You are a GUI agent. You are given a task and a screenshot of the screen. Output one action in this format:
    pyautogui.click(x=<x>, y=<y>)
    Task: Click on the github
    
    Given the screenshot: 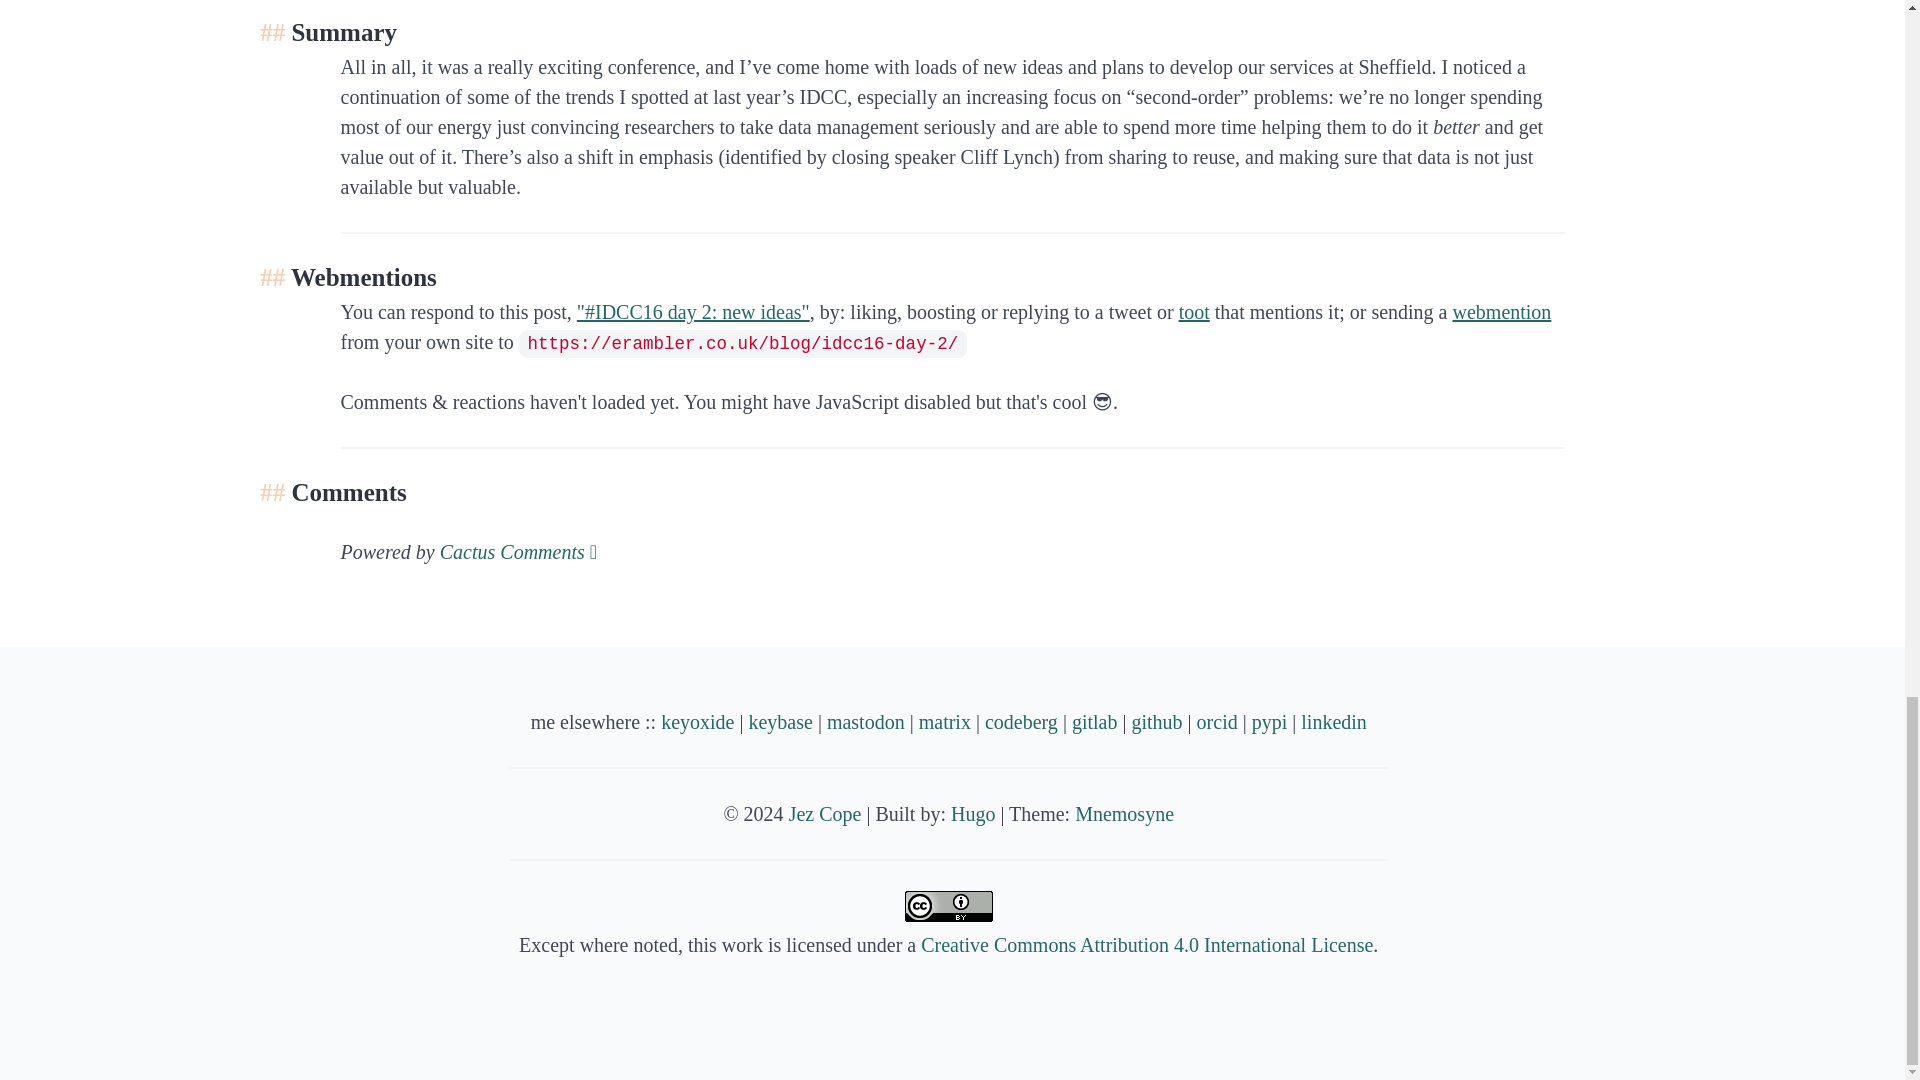 What is the action you would take?
    pyautogui.click(x=1156, y=722)
    